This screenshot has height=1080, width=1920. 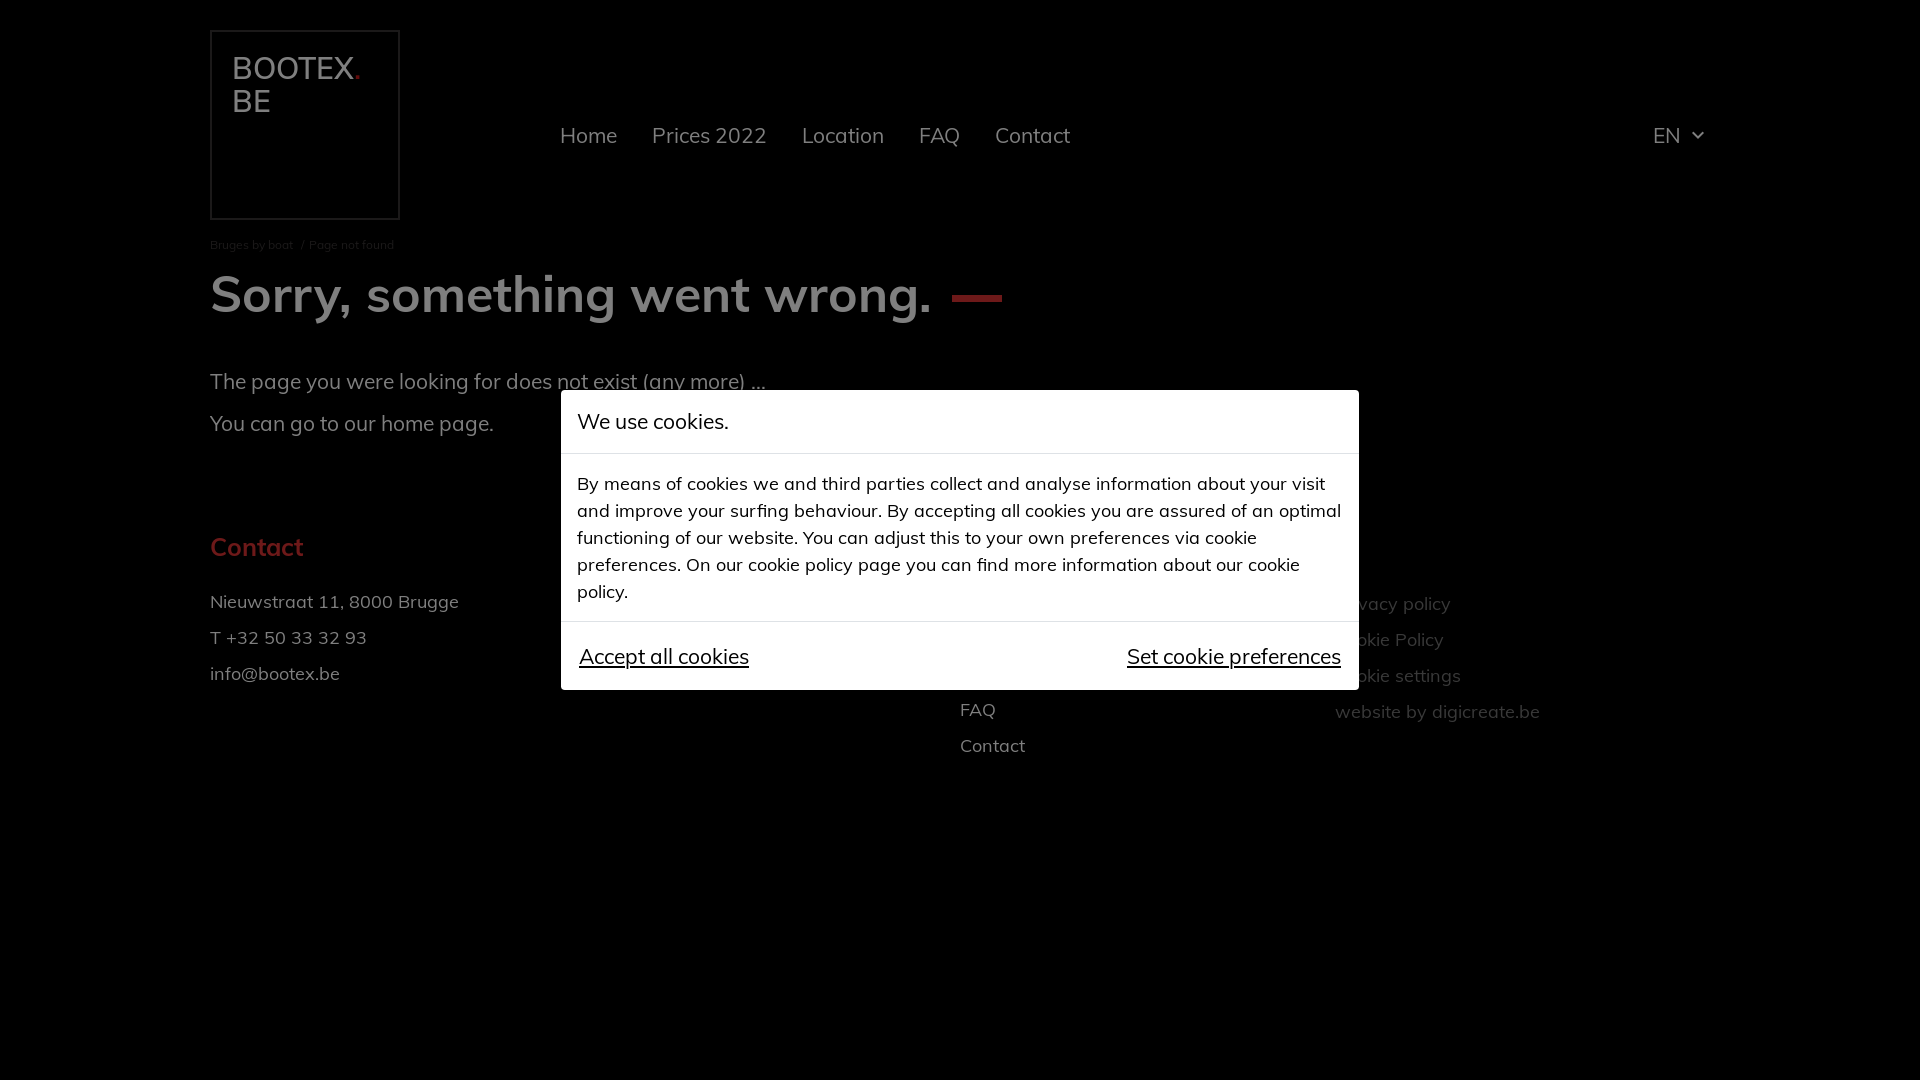 What do you see at coordinates (664, 656) in the screenshot?
I see `Accept all cookies` at bounding box center [664, 656].